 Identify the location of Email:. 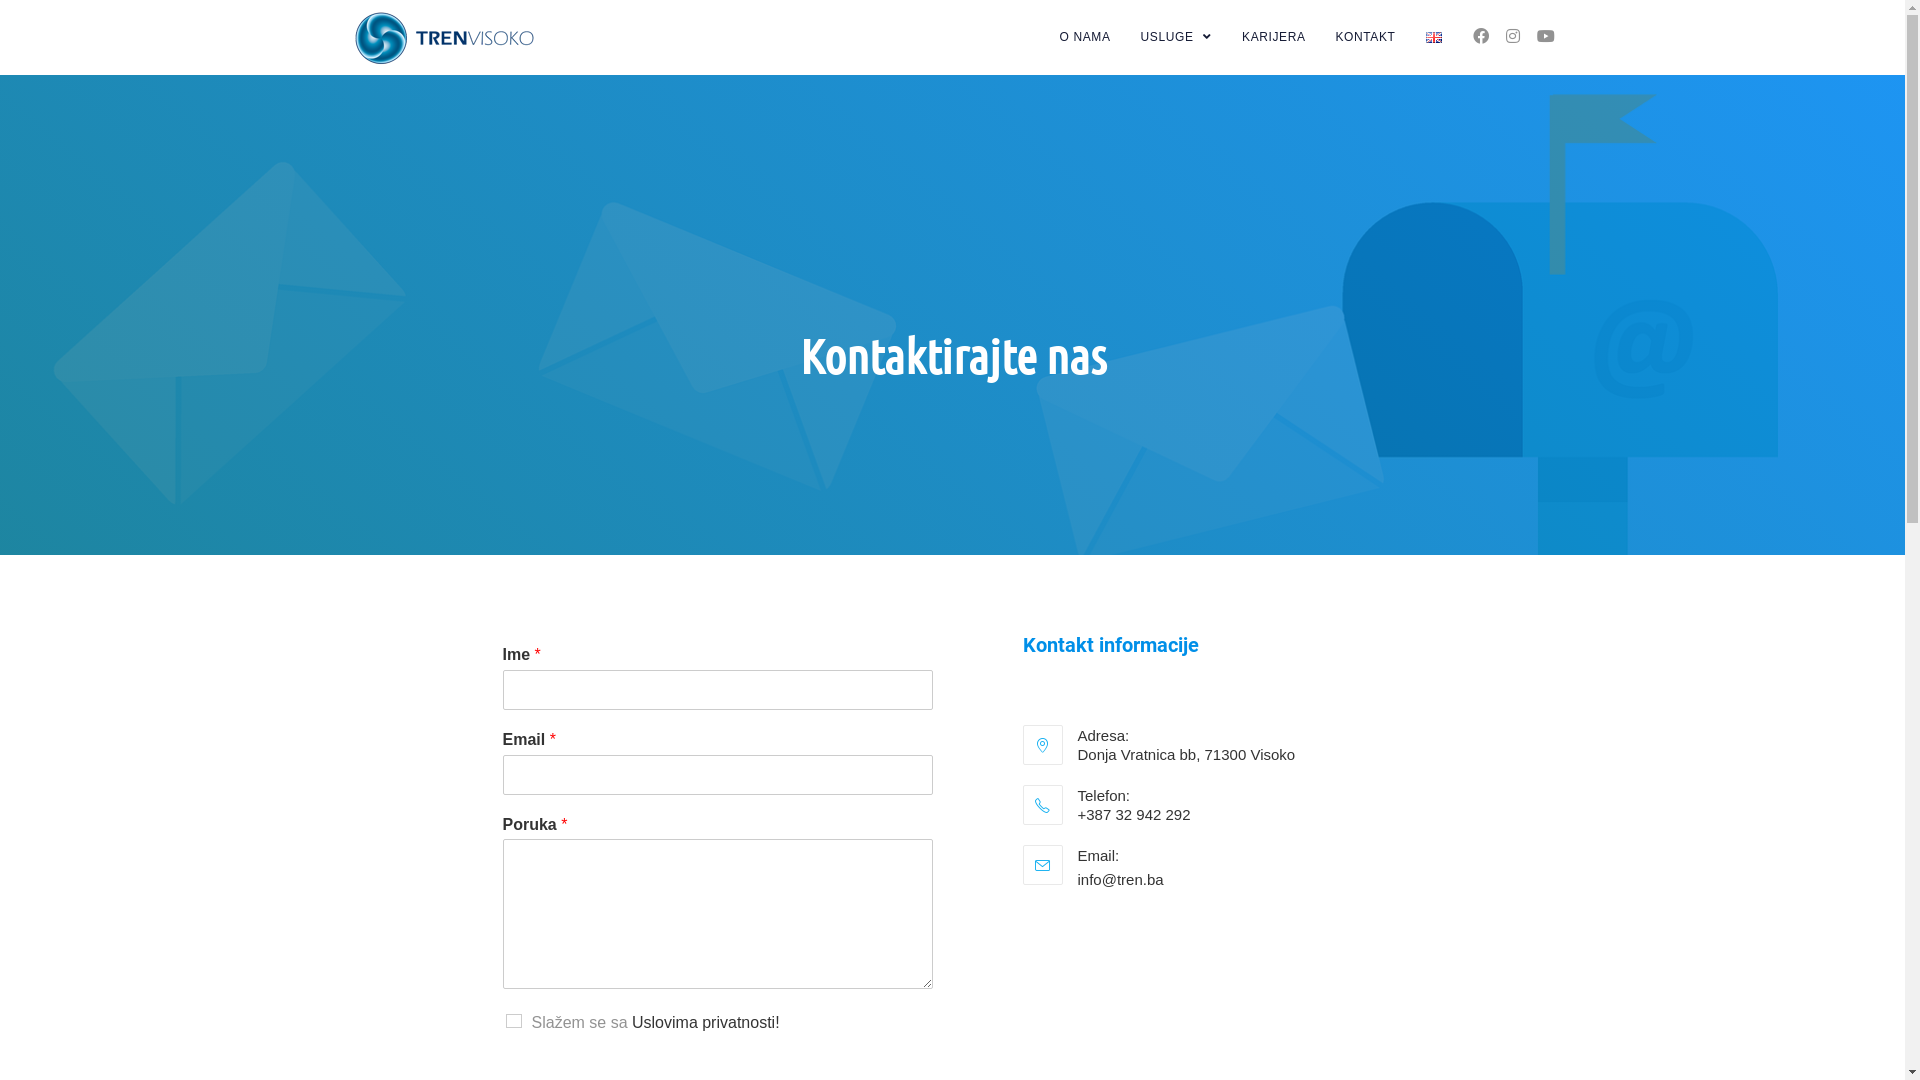
(1240, 866).